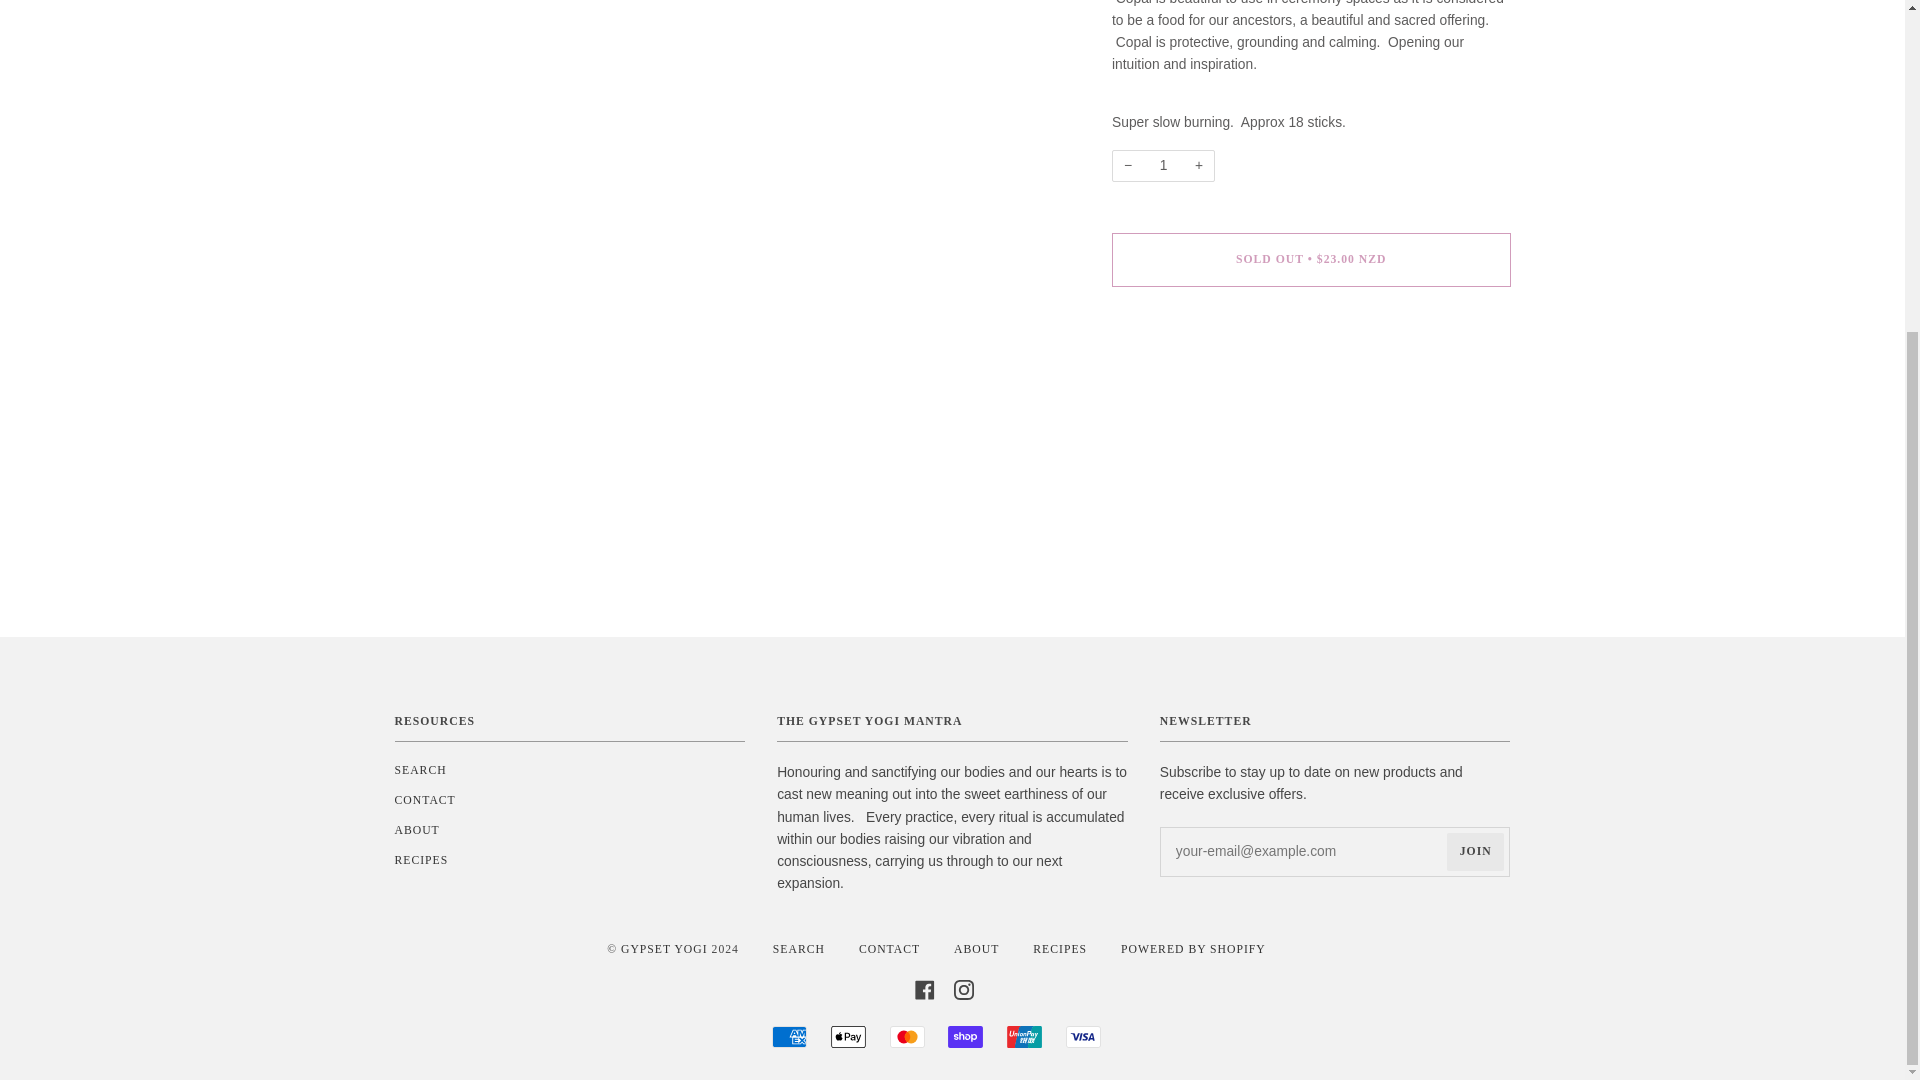 This screenshot has width=1920, height=1080. I want to click on CONTACT, so click(424, 800).